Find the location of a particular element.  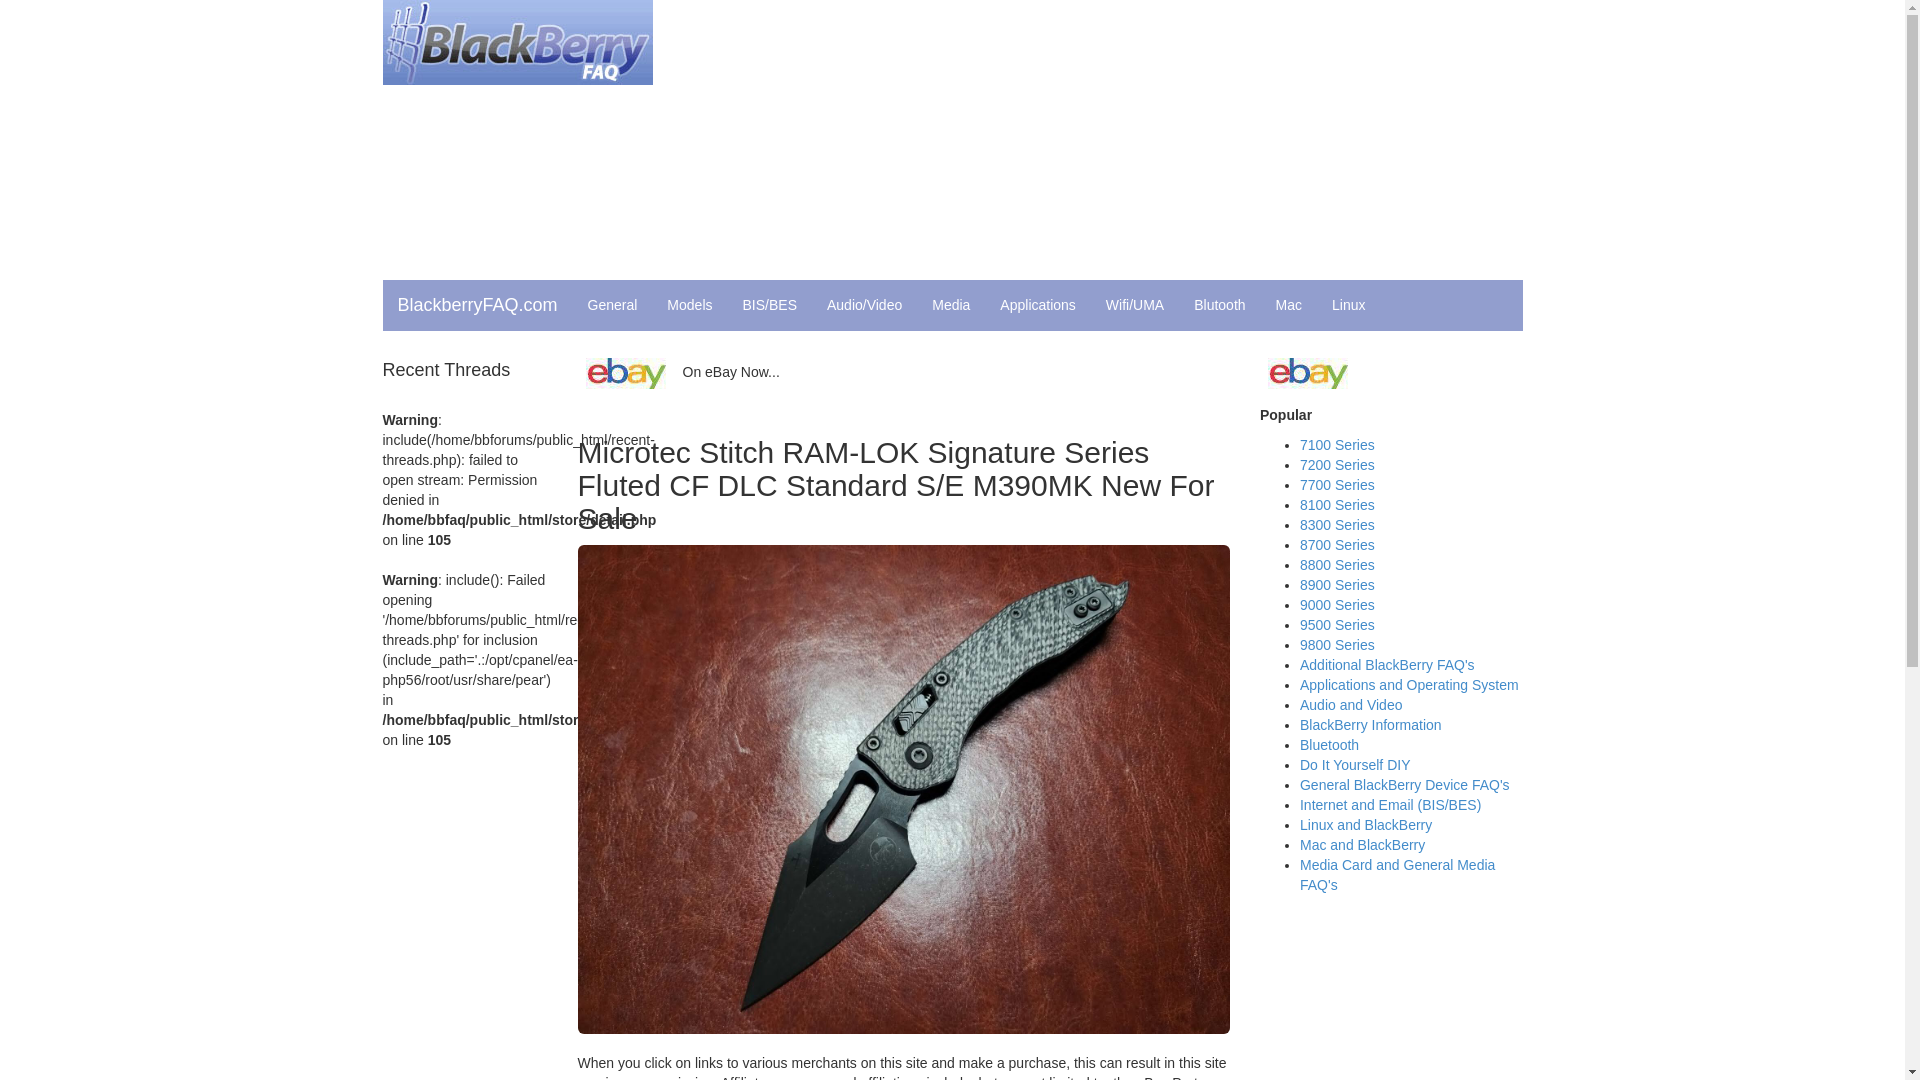

Mac and BlackBerry is located at coordinates (1362, 845).